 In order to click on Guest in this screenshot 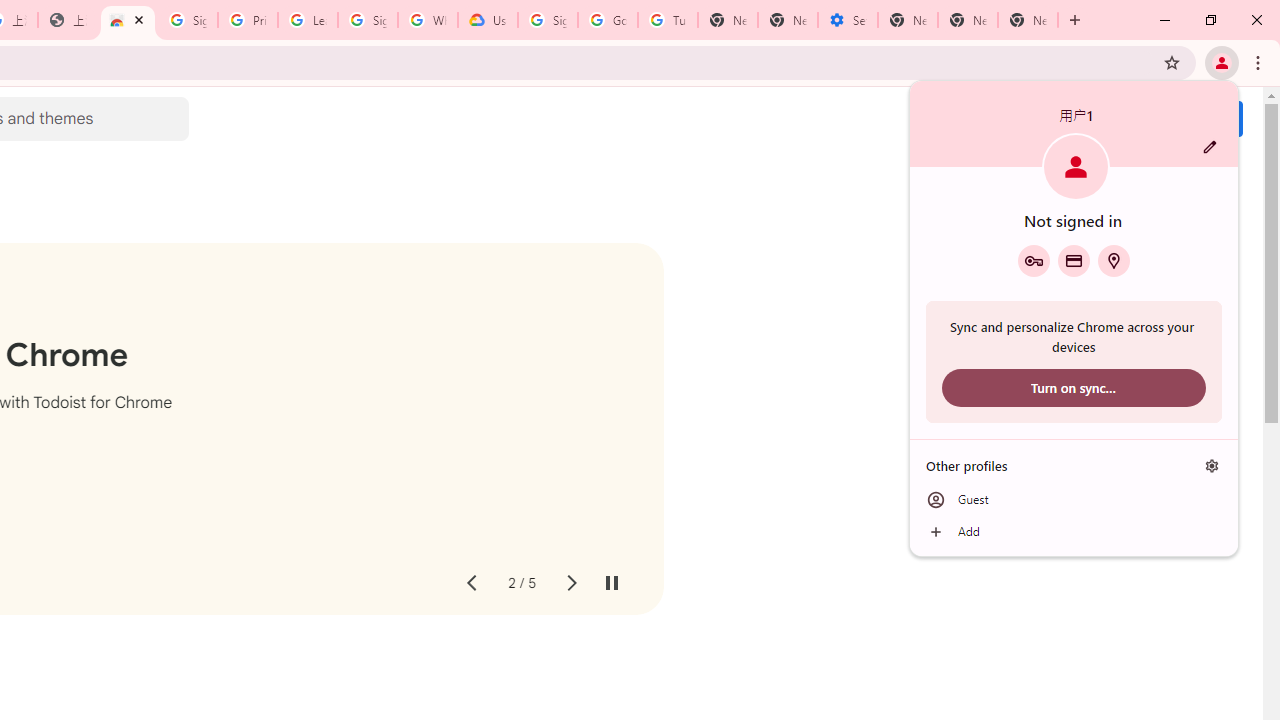, I will do `click(1074, 500)`.